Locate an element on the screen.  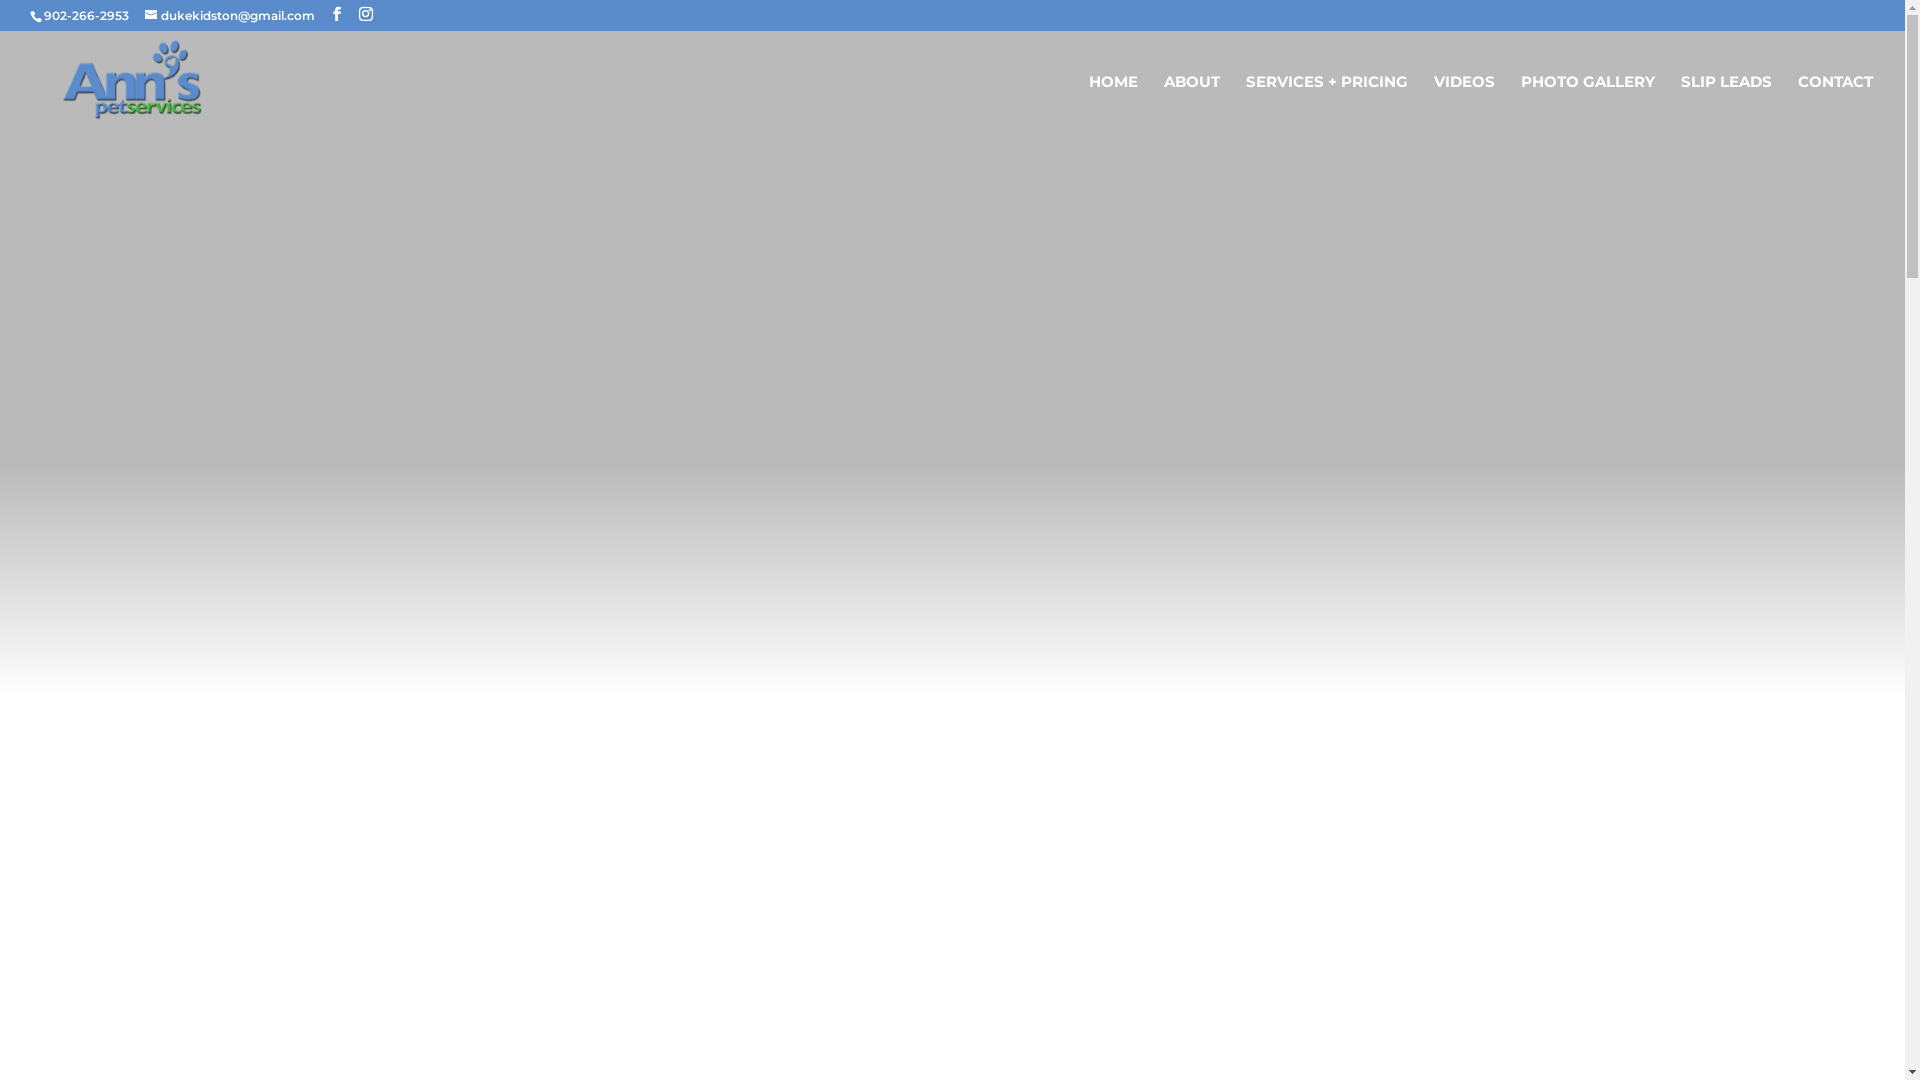
CONTACT is located at coordinates (1836, 104).